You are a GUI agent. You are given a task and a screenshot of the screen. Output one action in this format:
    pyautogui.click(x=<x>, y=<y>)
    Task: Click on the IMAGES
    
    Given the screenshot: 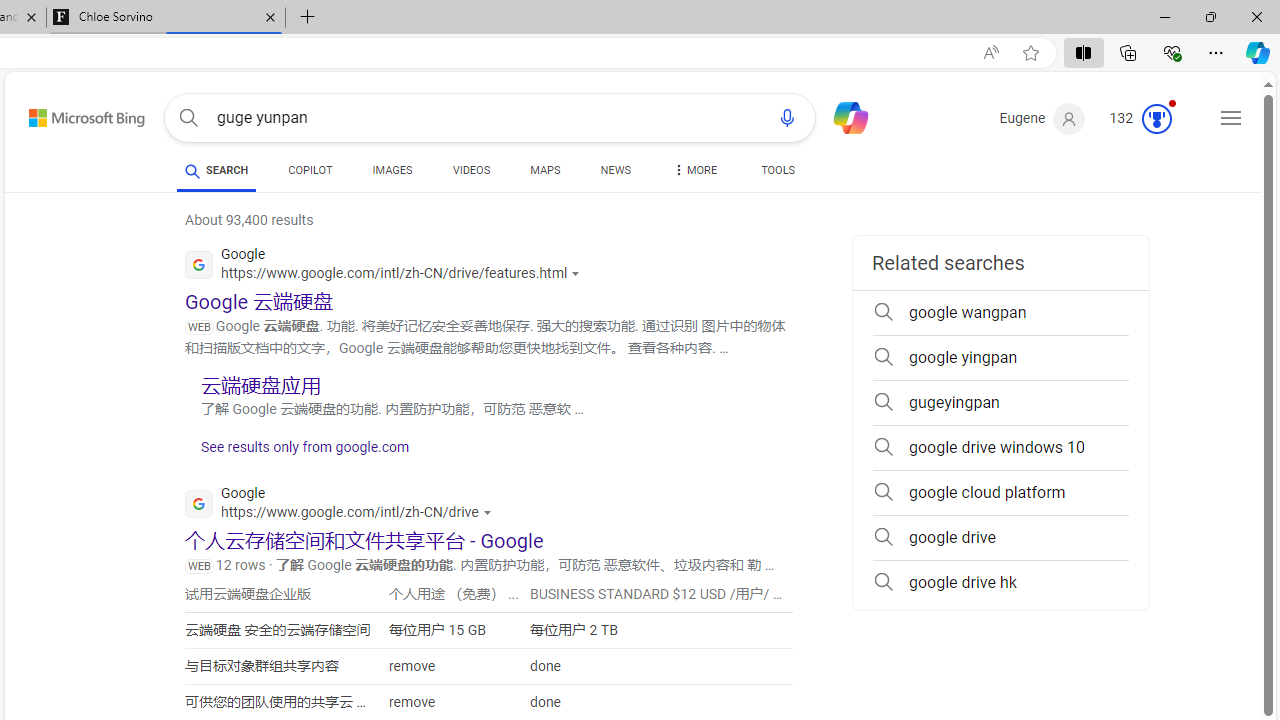 What is the action you would take?
    pyautogui.click(x=392, y=170)
    